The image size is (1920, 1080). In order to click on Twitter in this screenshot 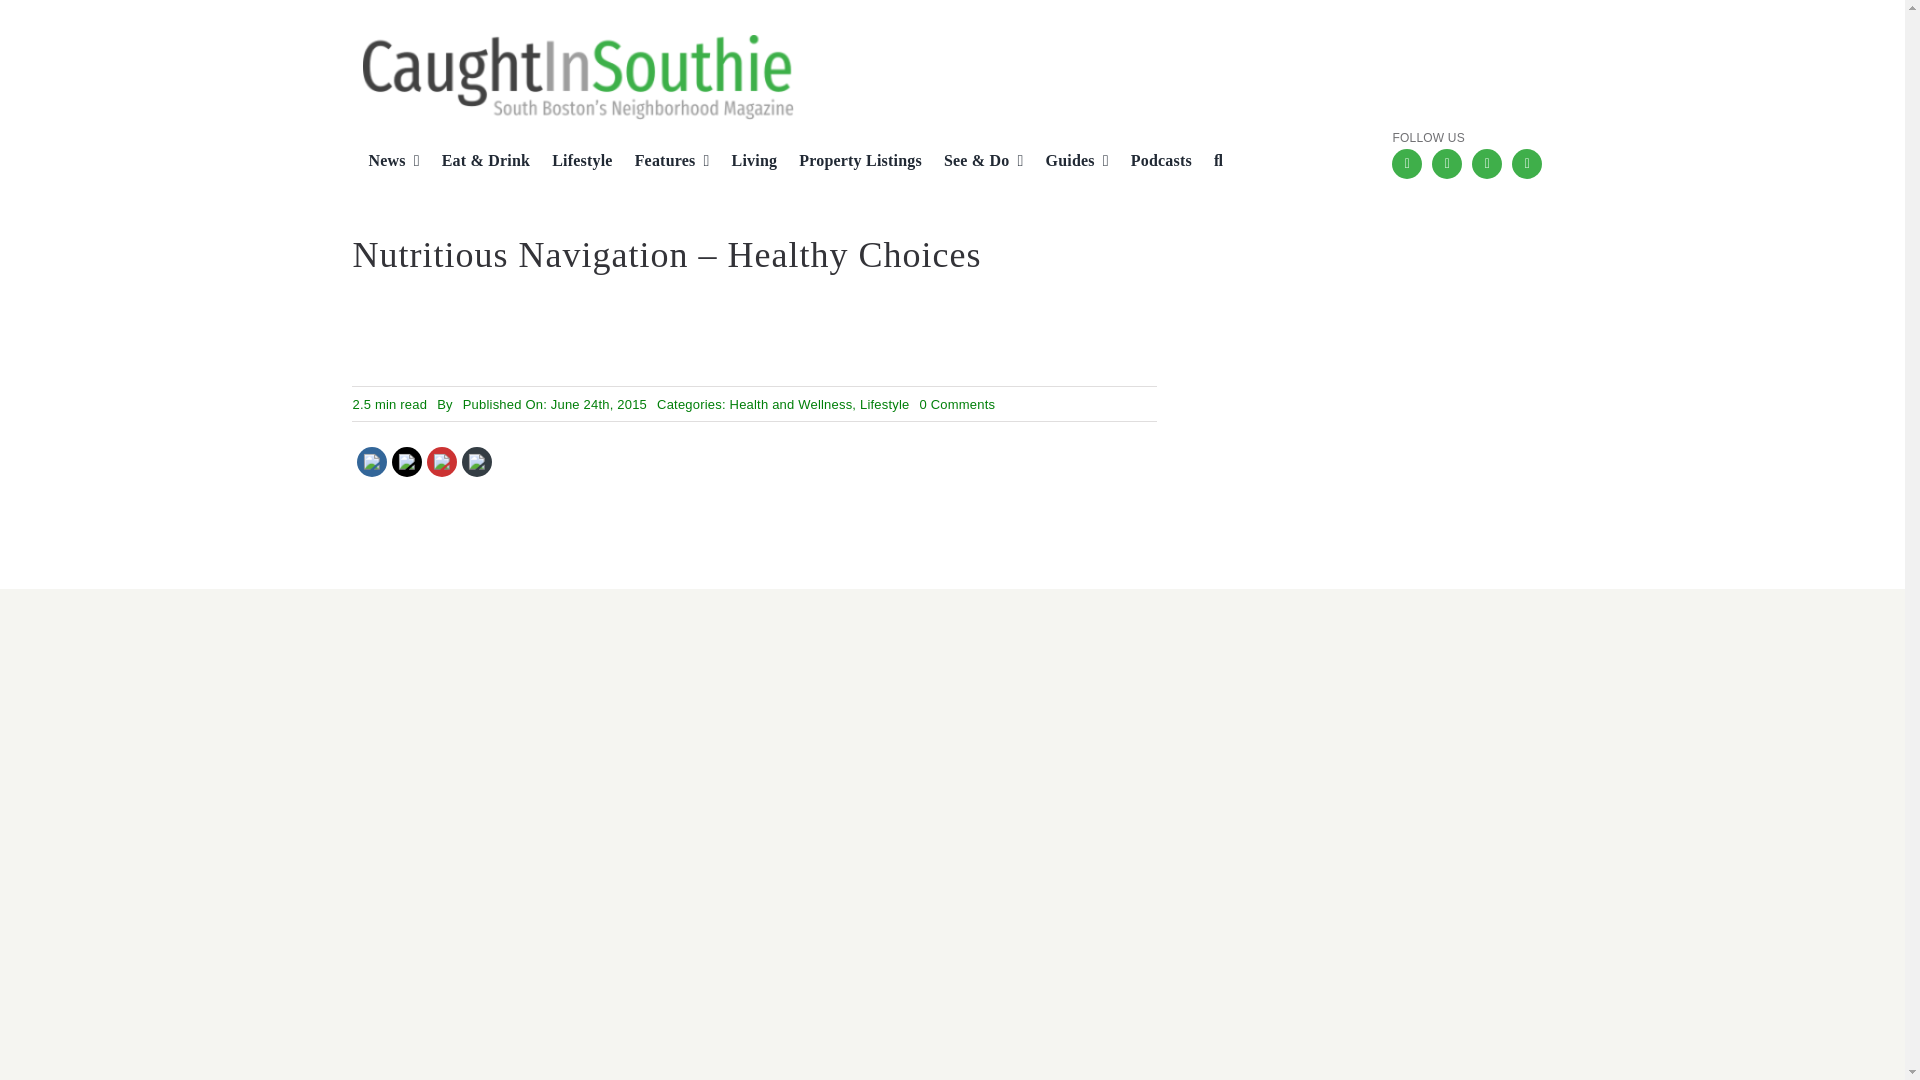, I will do `click(408, 462)`.